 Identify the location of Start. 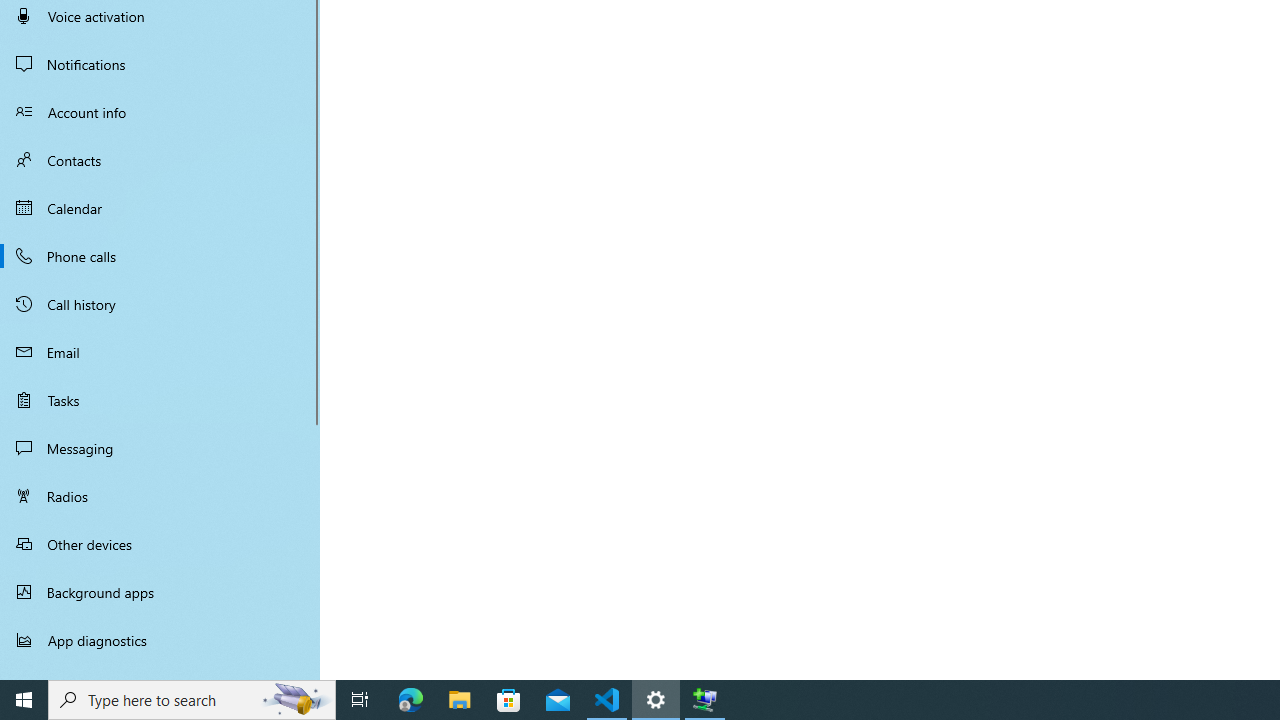
(24, 700).